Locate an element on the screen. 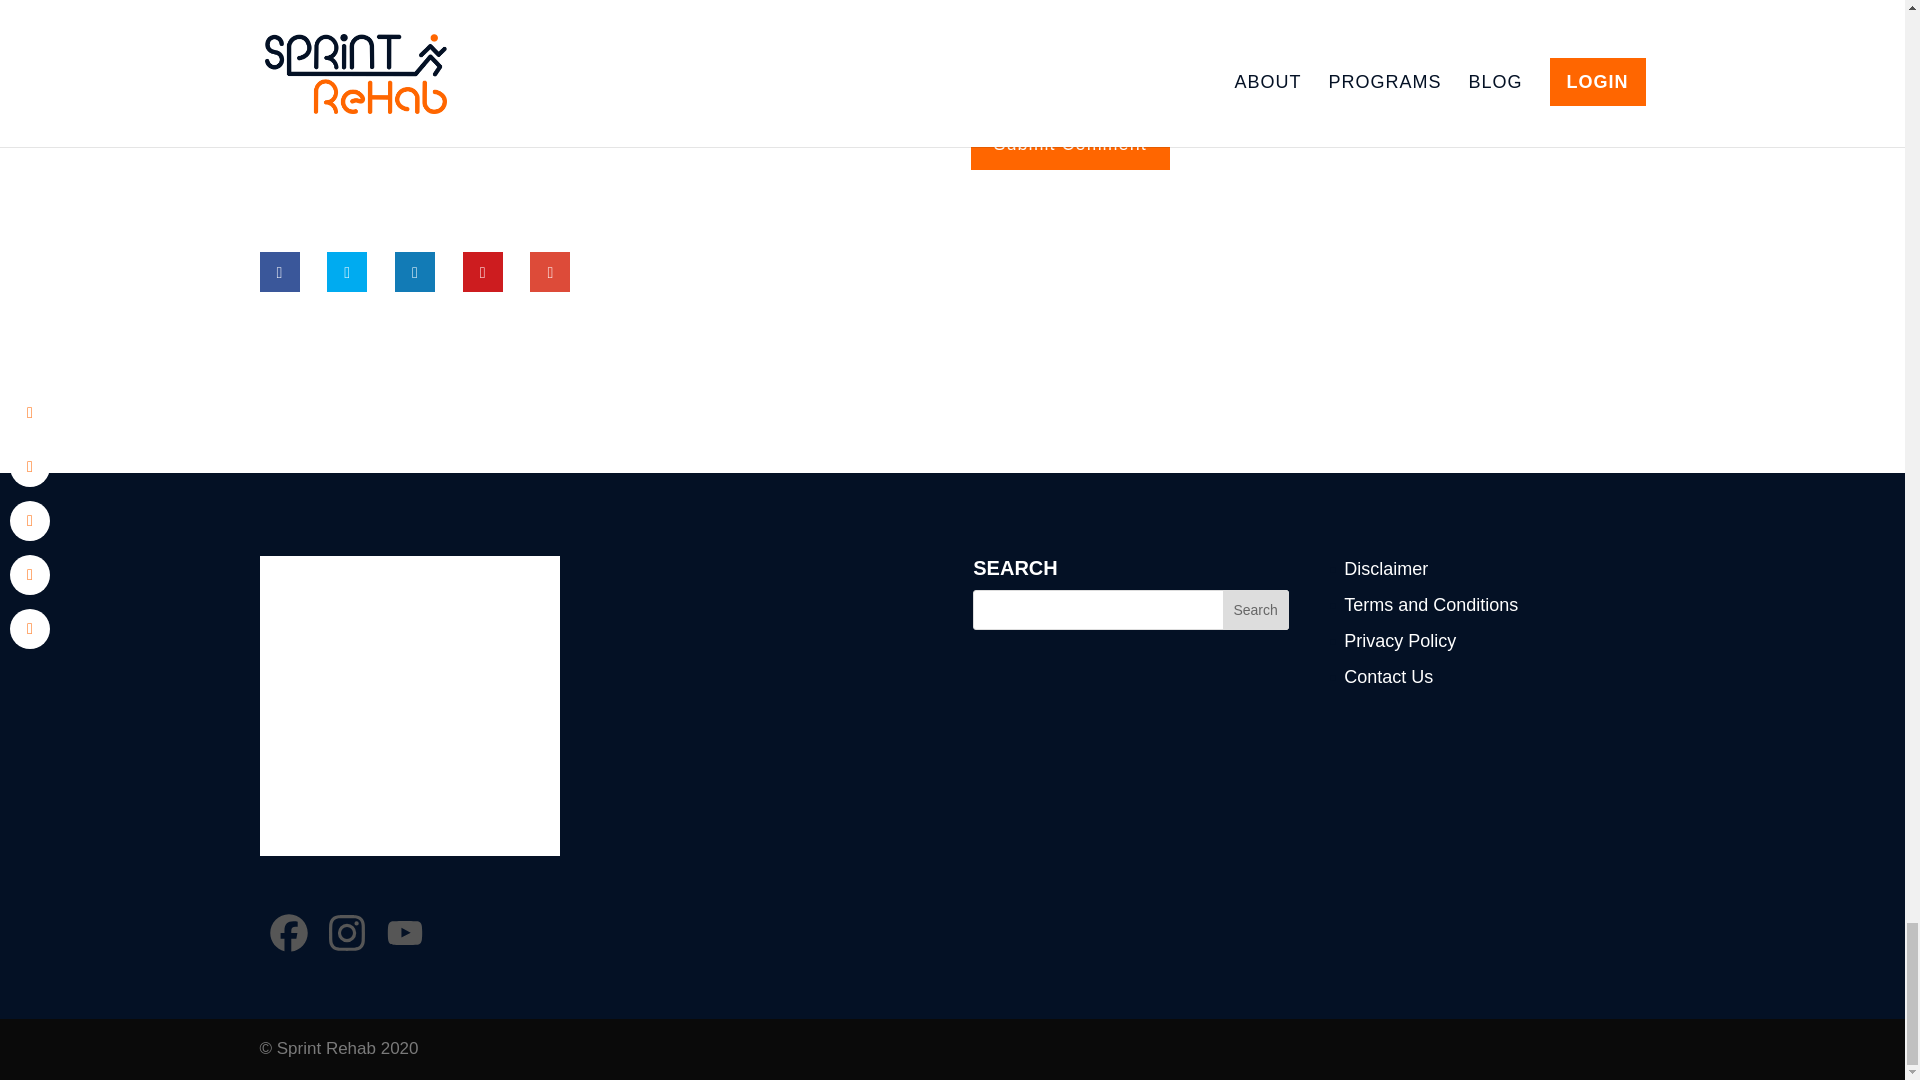  Disclaimer is located at coordinates (1386, 568).